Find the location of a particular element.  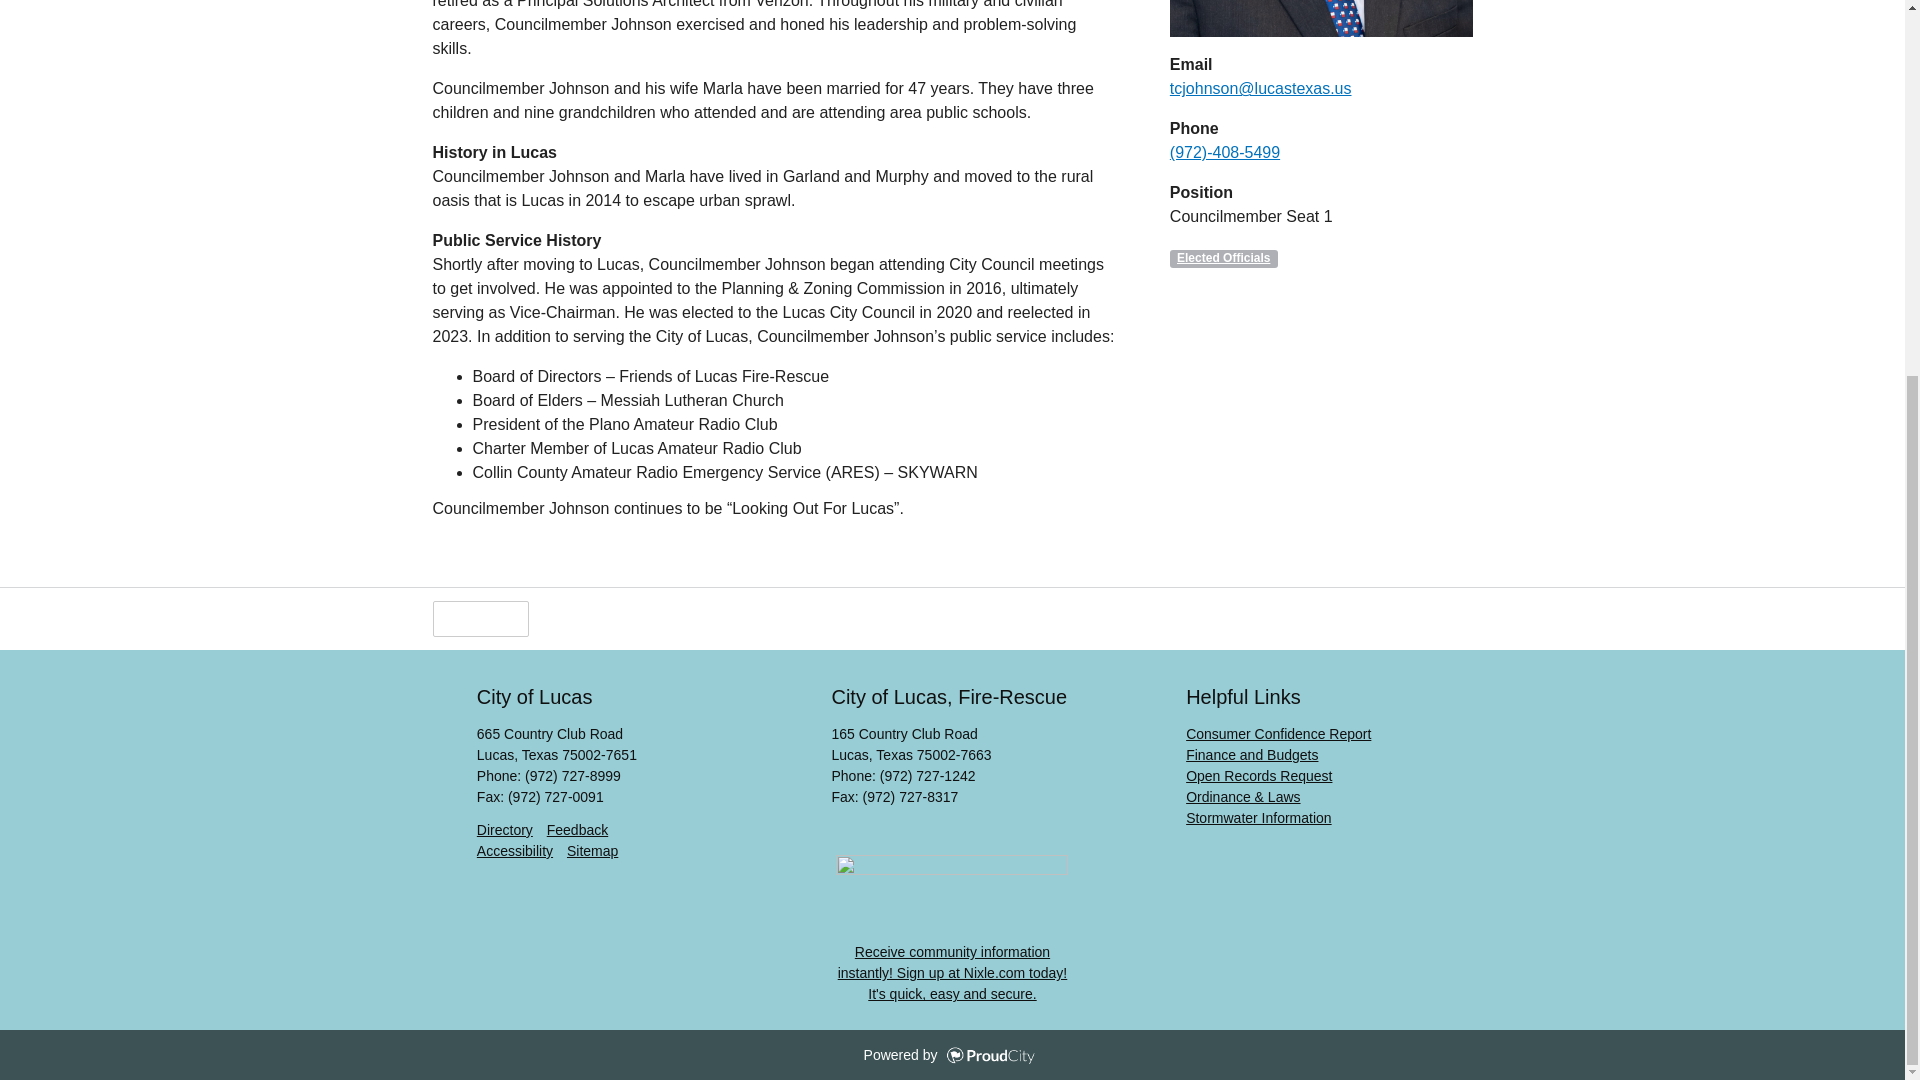

Consumer Confidence Report is located at coordinates (1278, 733).